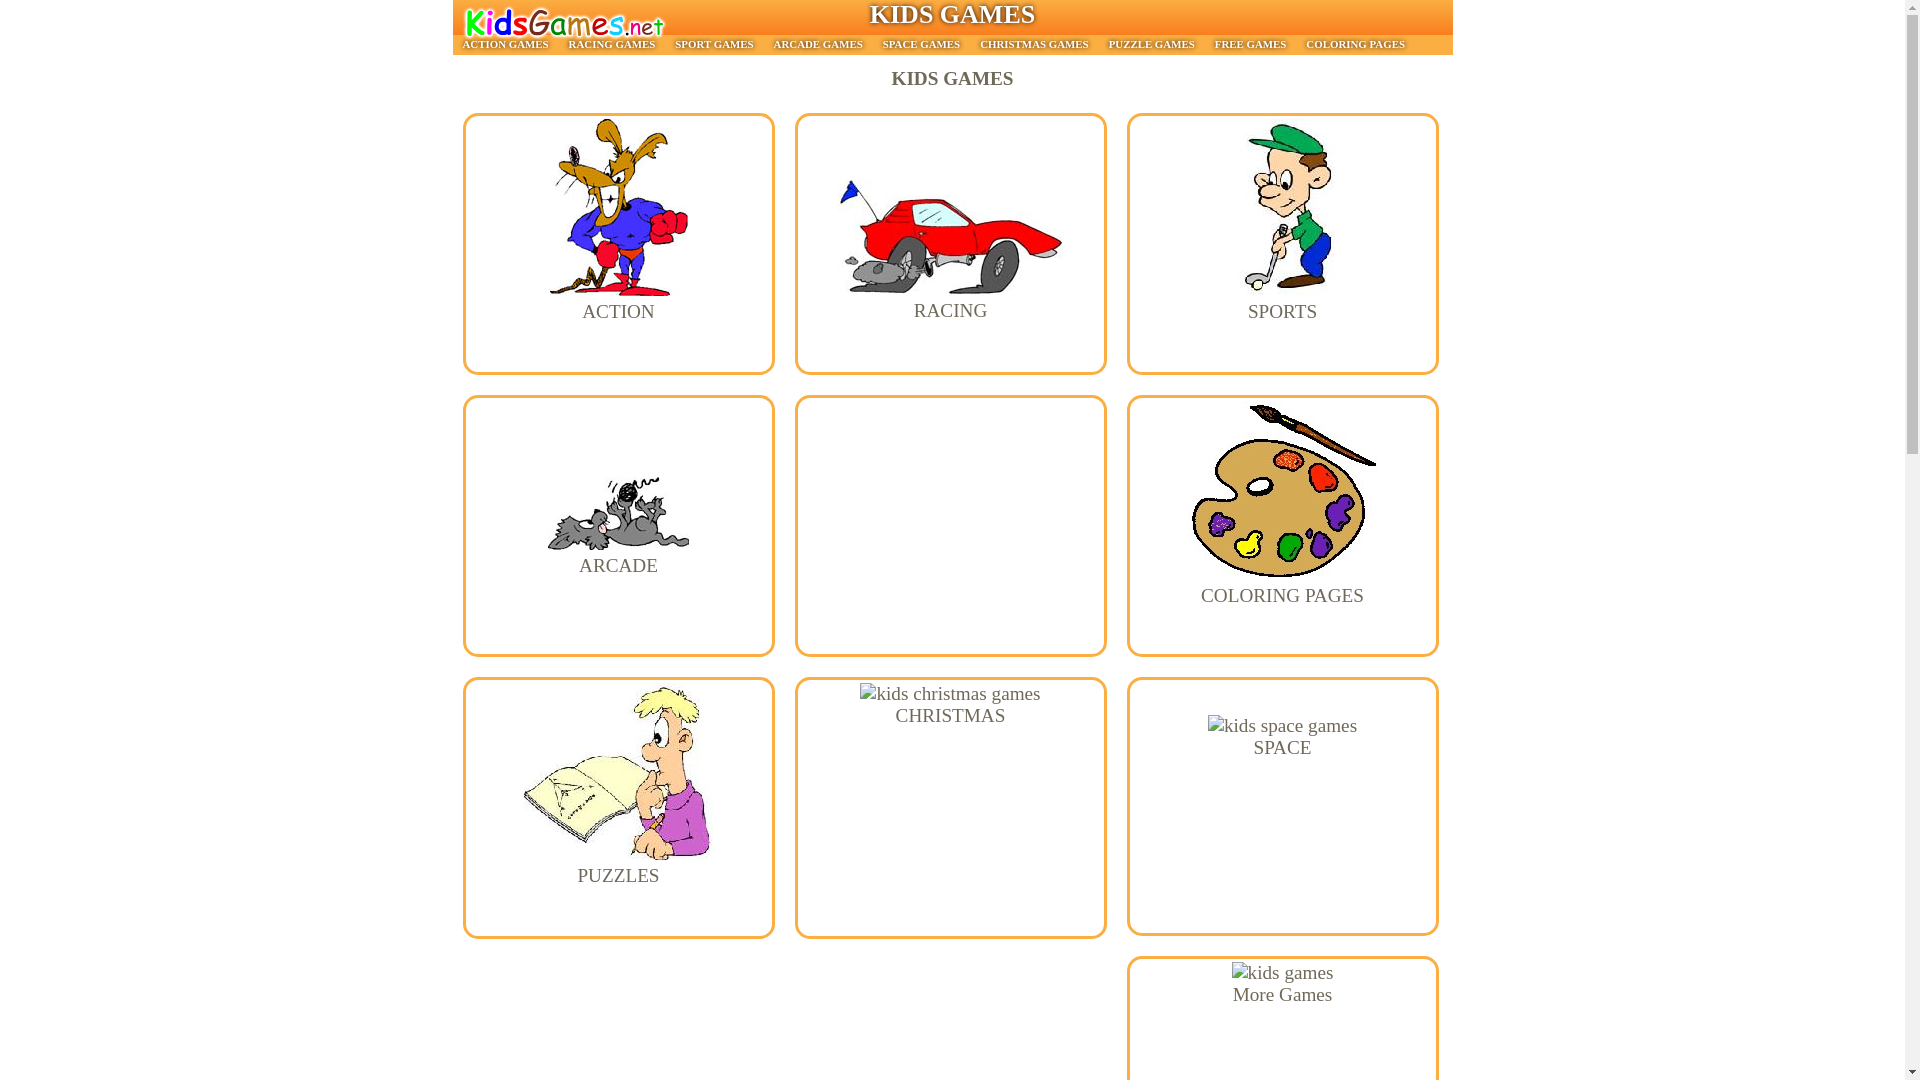 This screenshot has height=1080, width=1920. Describe the element at coordinates (618, 300) in the screenshot. I see `ACTION` at that location.